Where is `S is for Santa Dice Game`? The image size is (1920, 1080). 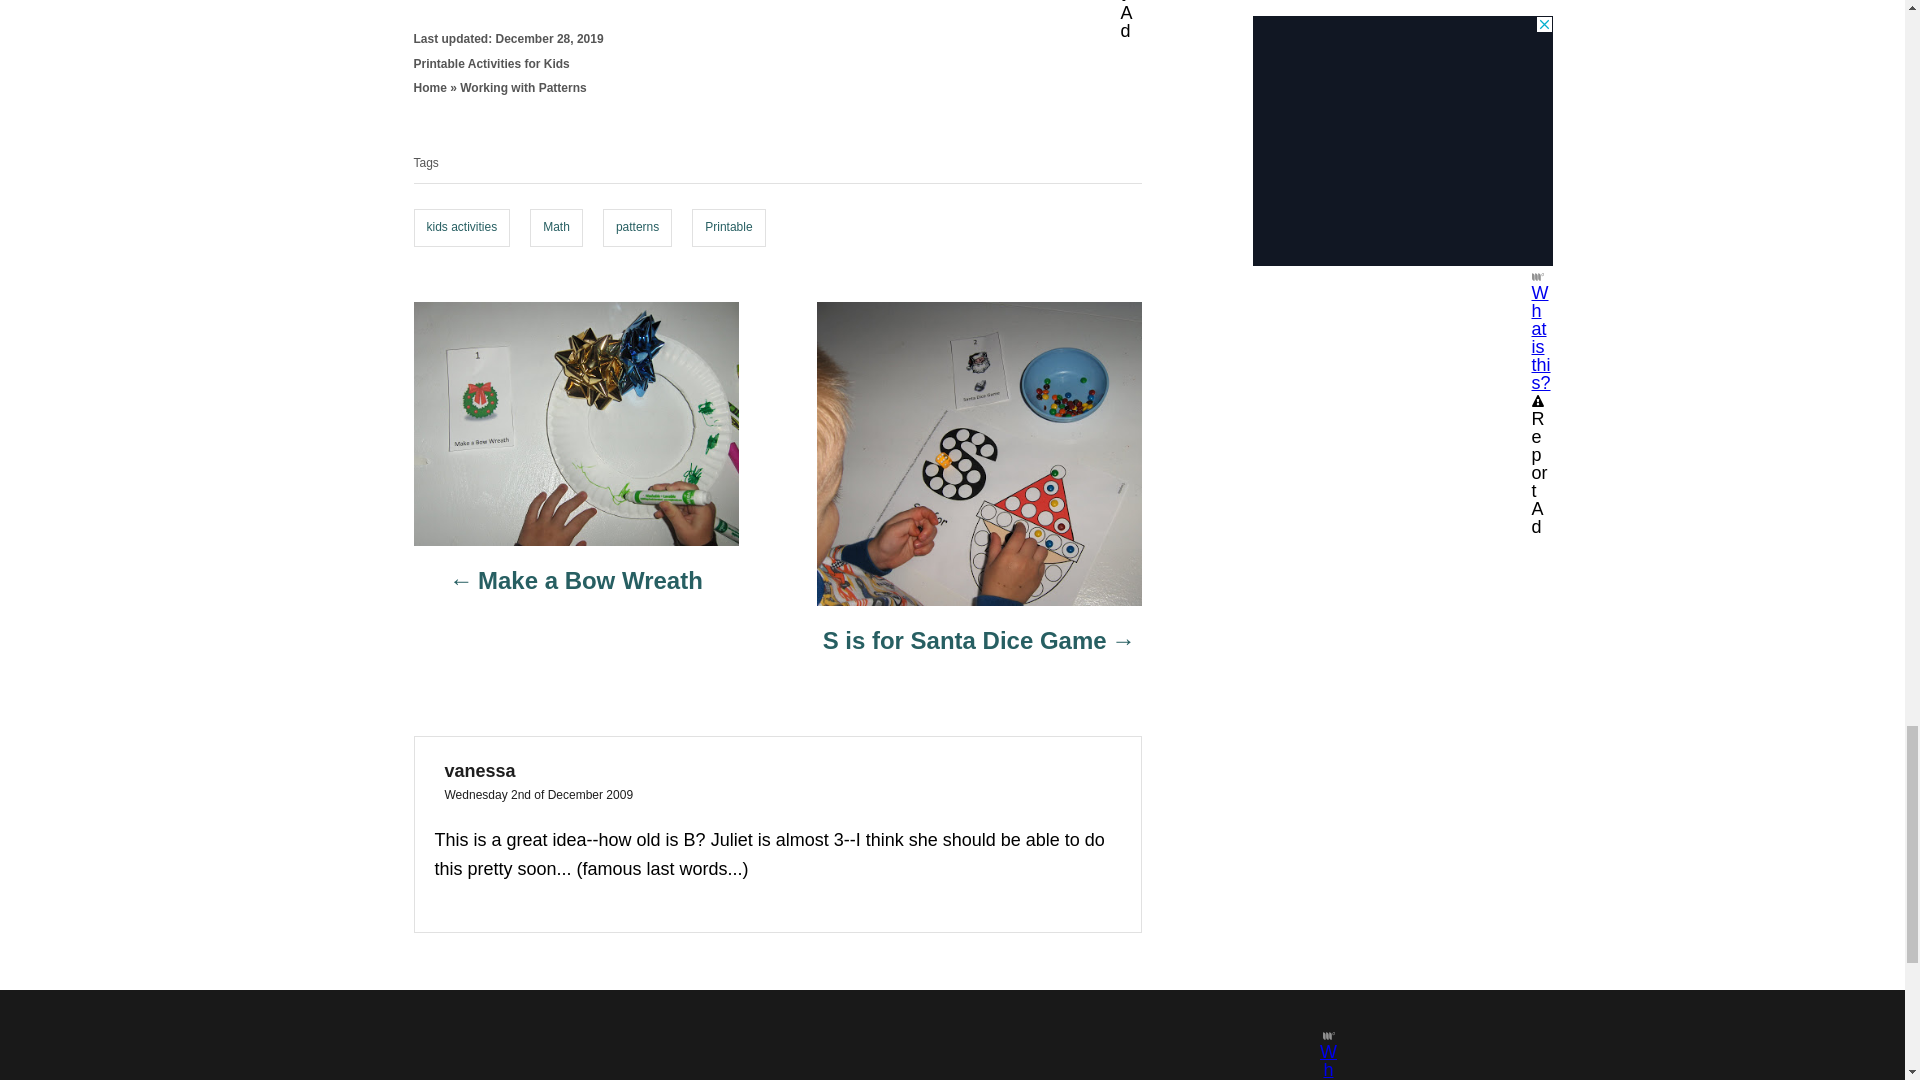
S is for Santa Dice Game is located at coordinates (978, 651).